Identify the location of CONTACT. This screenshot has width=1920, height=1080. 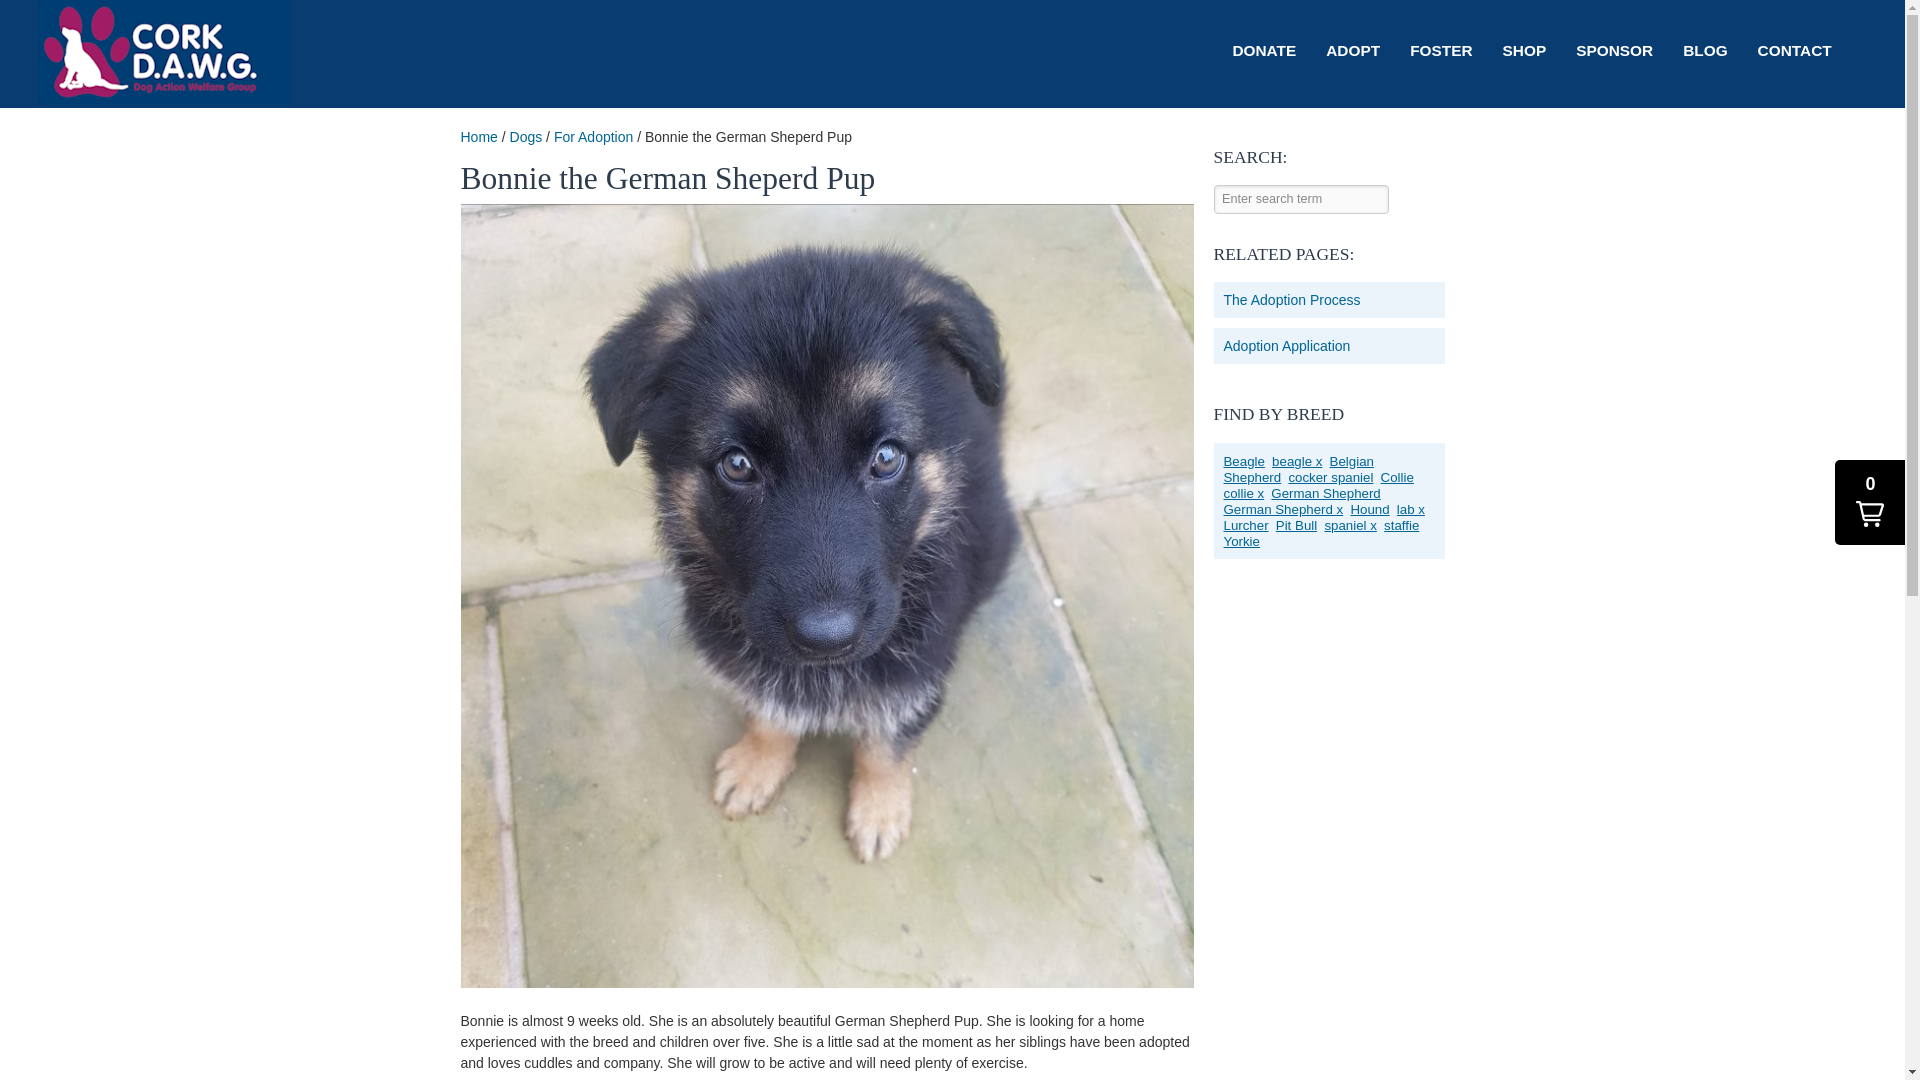
(1795, 51).